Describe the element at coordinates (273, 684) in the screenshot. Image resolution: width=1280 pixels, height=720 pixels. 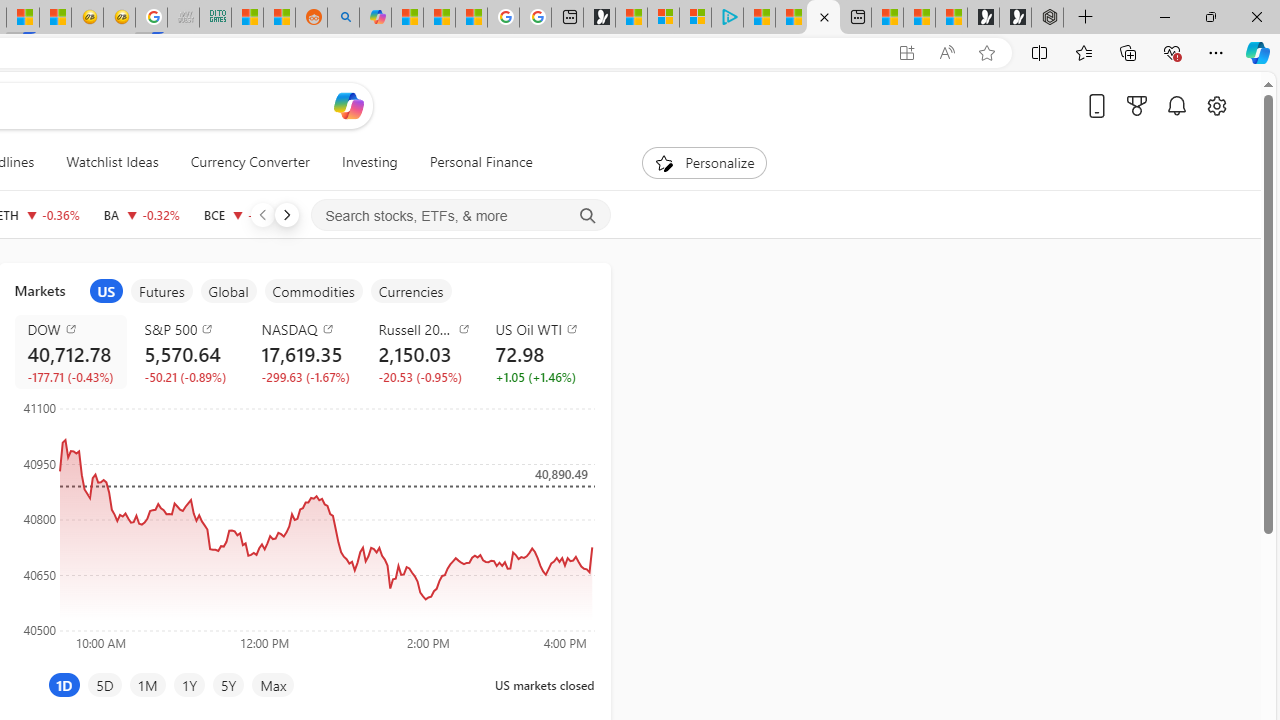
I see `Max` at that location.